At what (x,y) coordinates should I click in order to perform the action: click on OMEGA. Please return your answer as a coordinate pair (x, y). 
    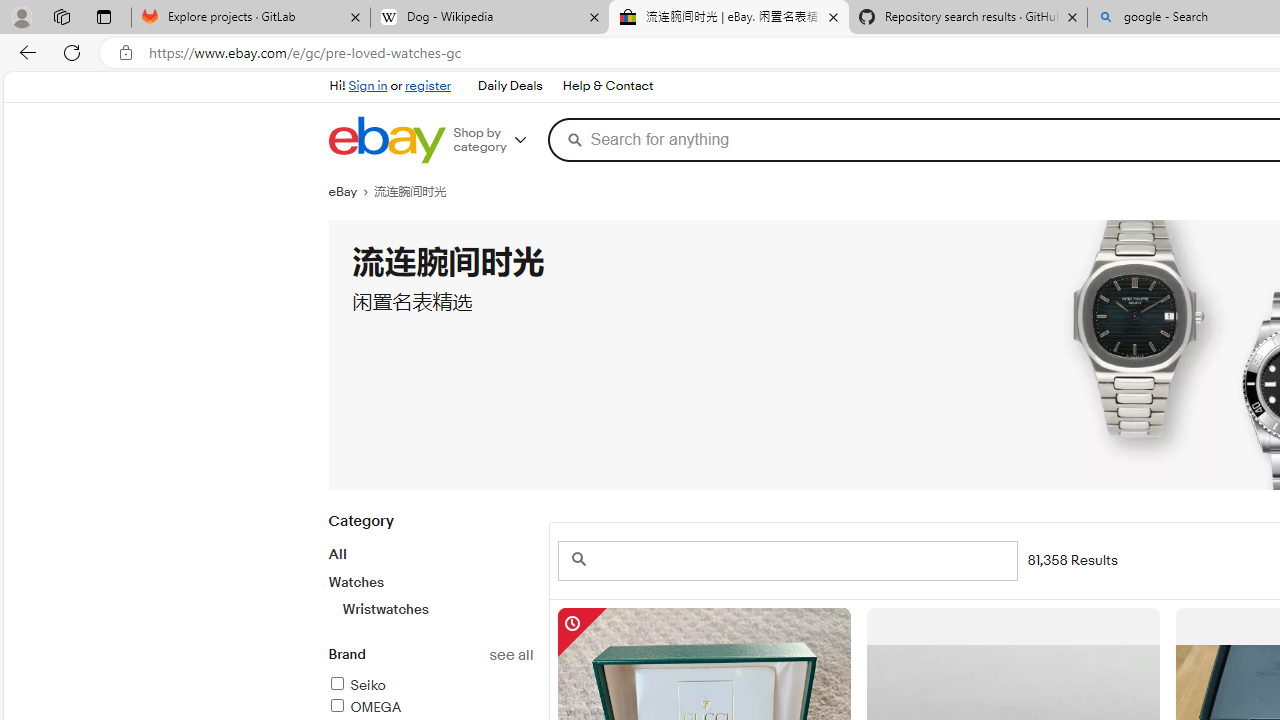
    Looking at the image, I should click on (364, 707).